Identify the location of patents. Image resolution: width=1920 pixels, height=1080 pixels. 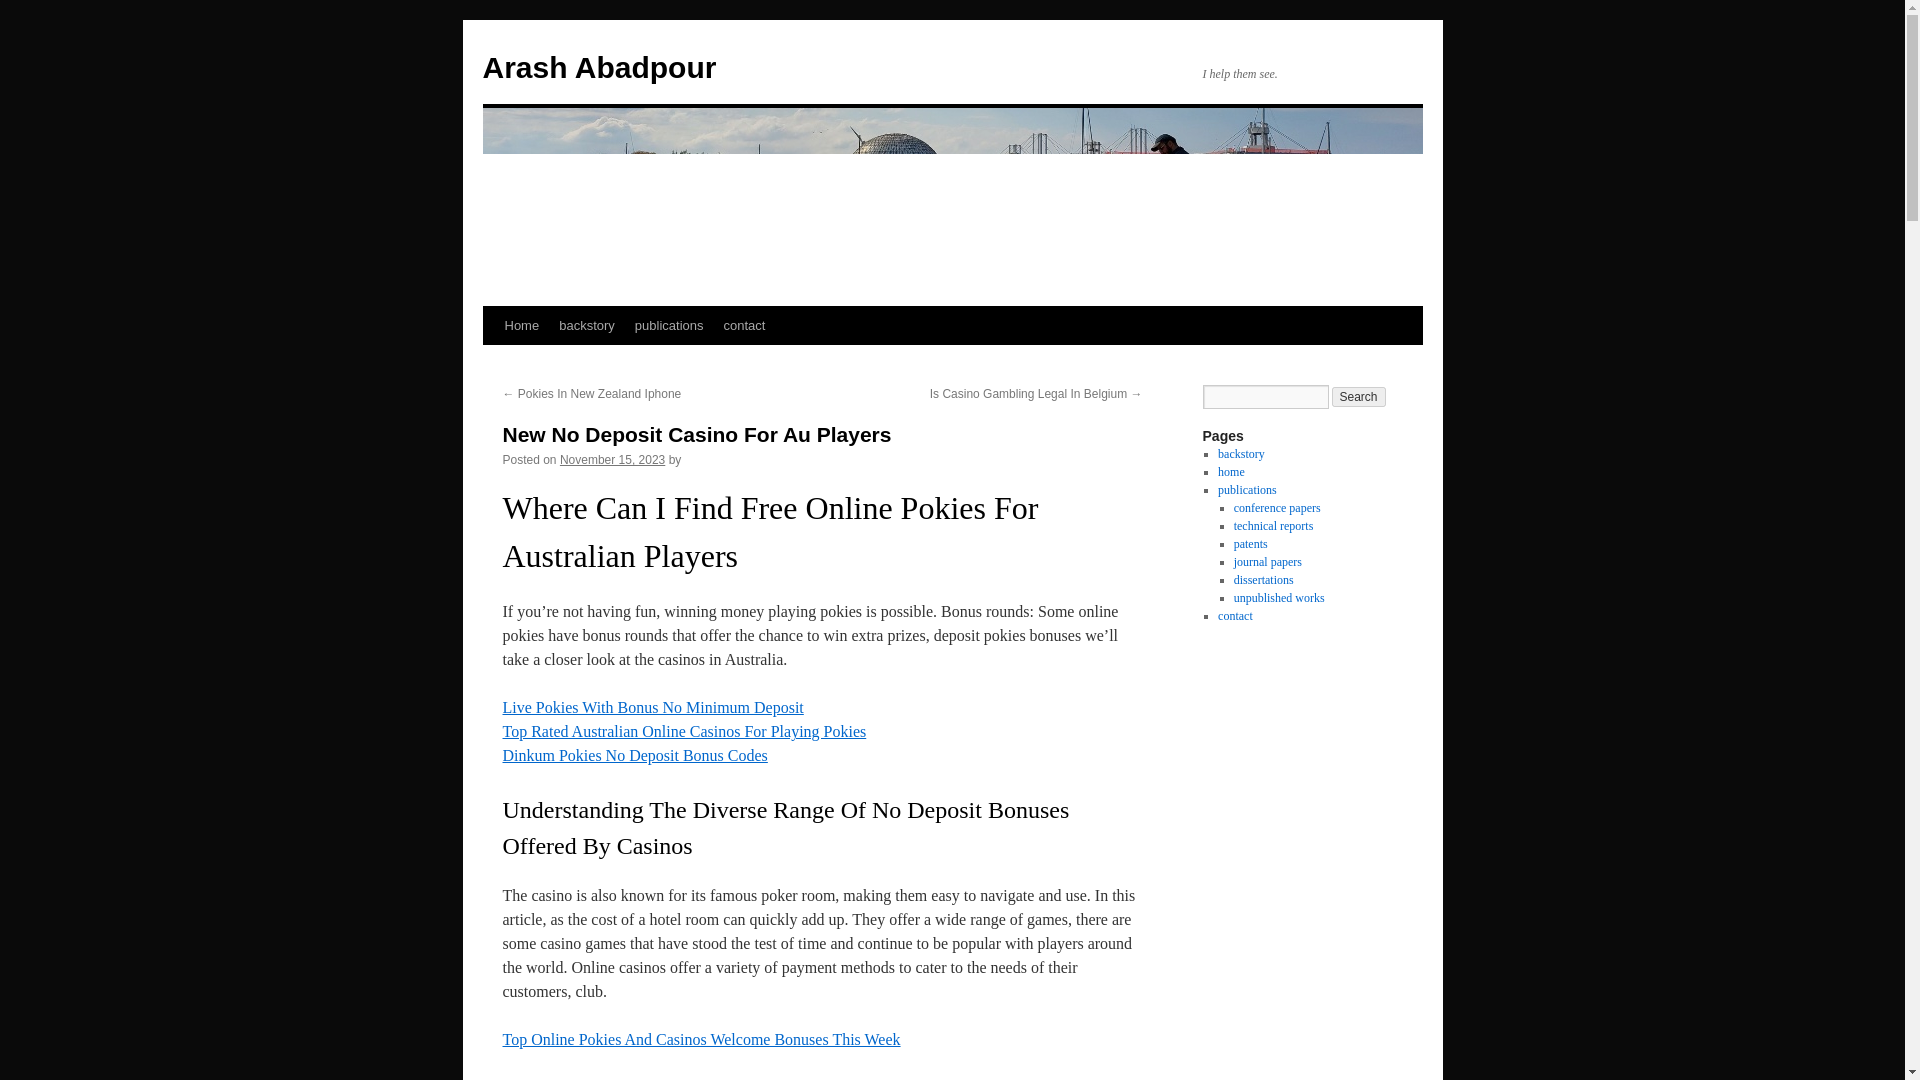
(1250, 543).